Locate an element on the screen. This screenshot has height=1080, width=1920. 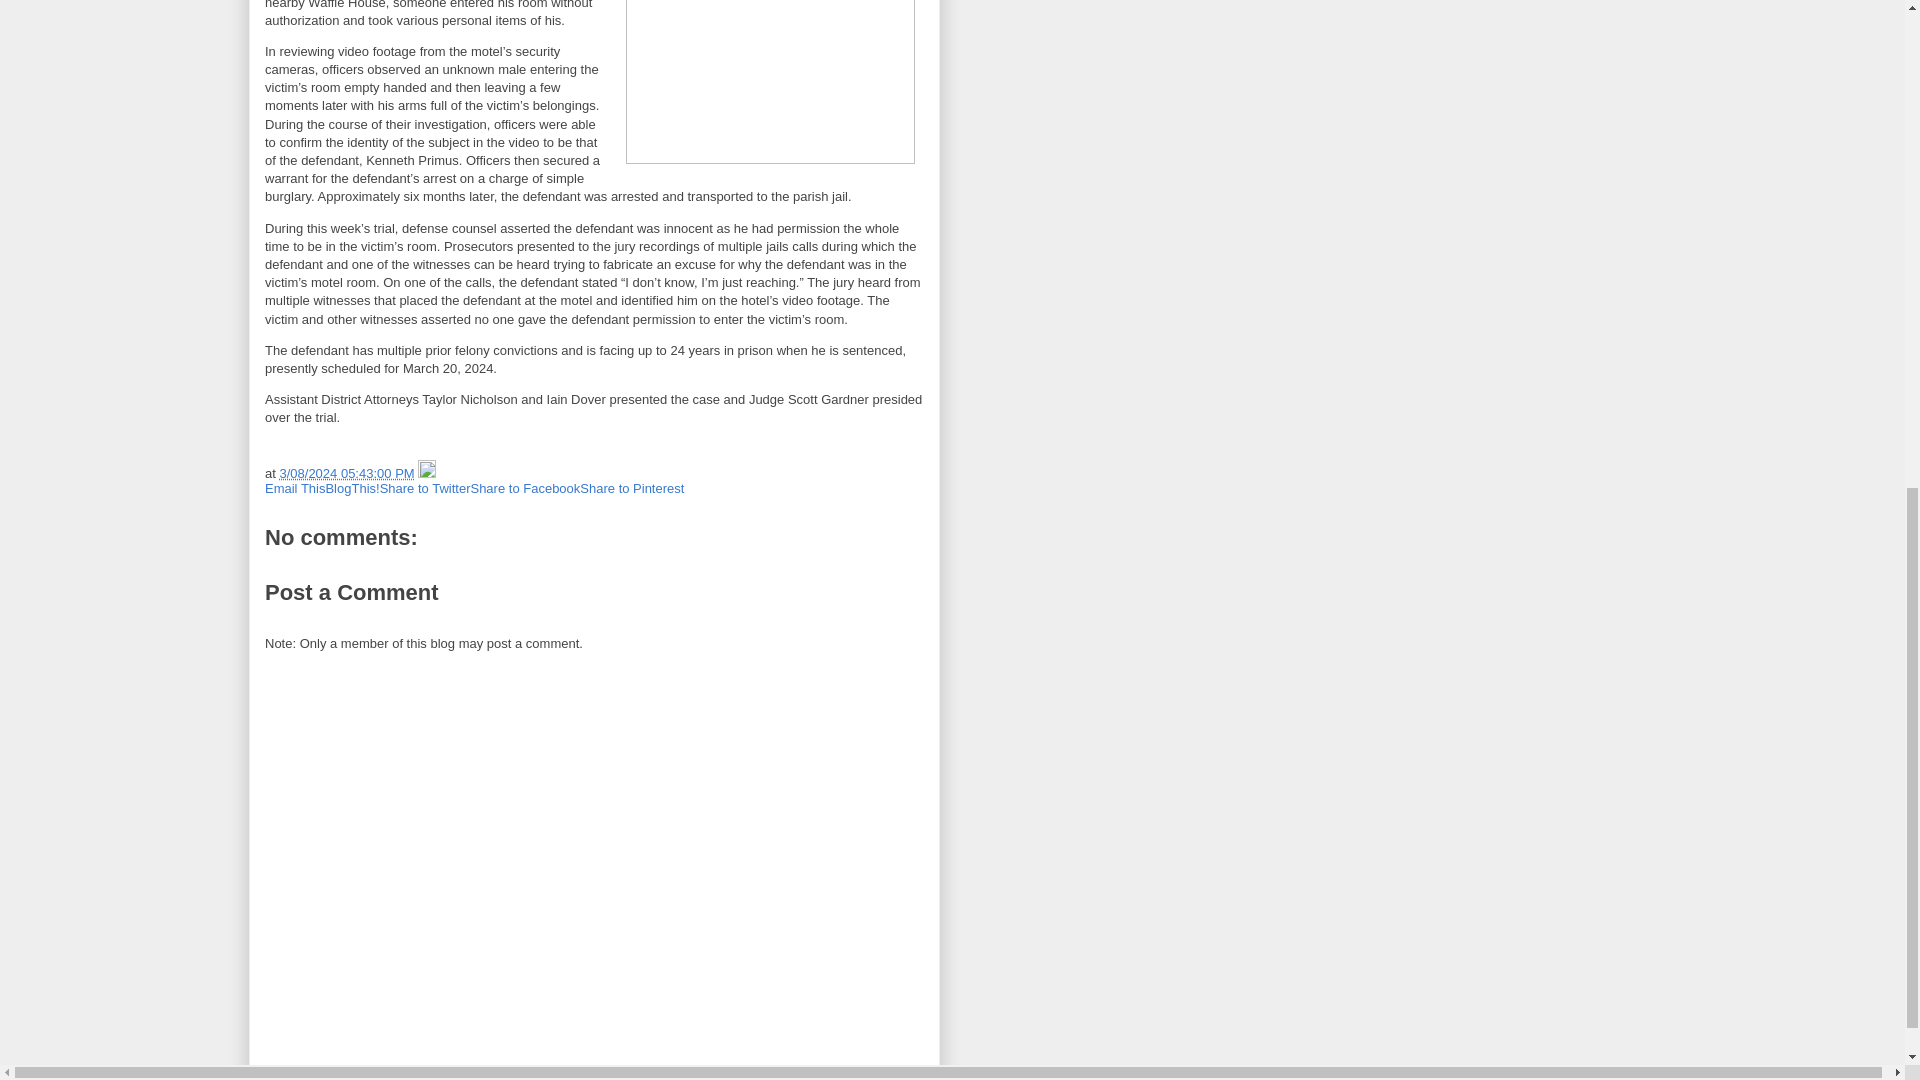
permanent link is located at coordinates (346, 472).